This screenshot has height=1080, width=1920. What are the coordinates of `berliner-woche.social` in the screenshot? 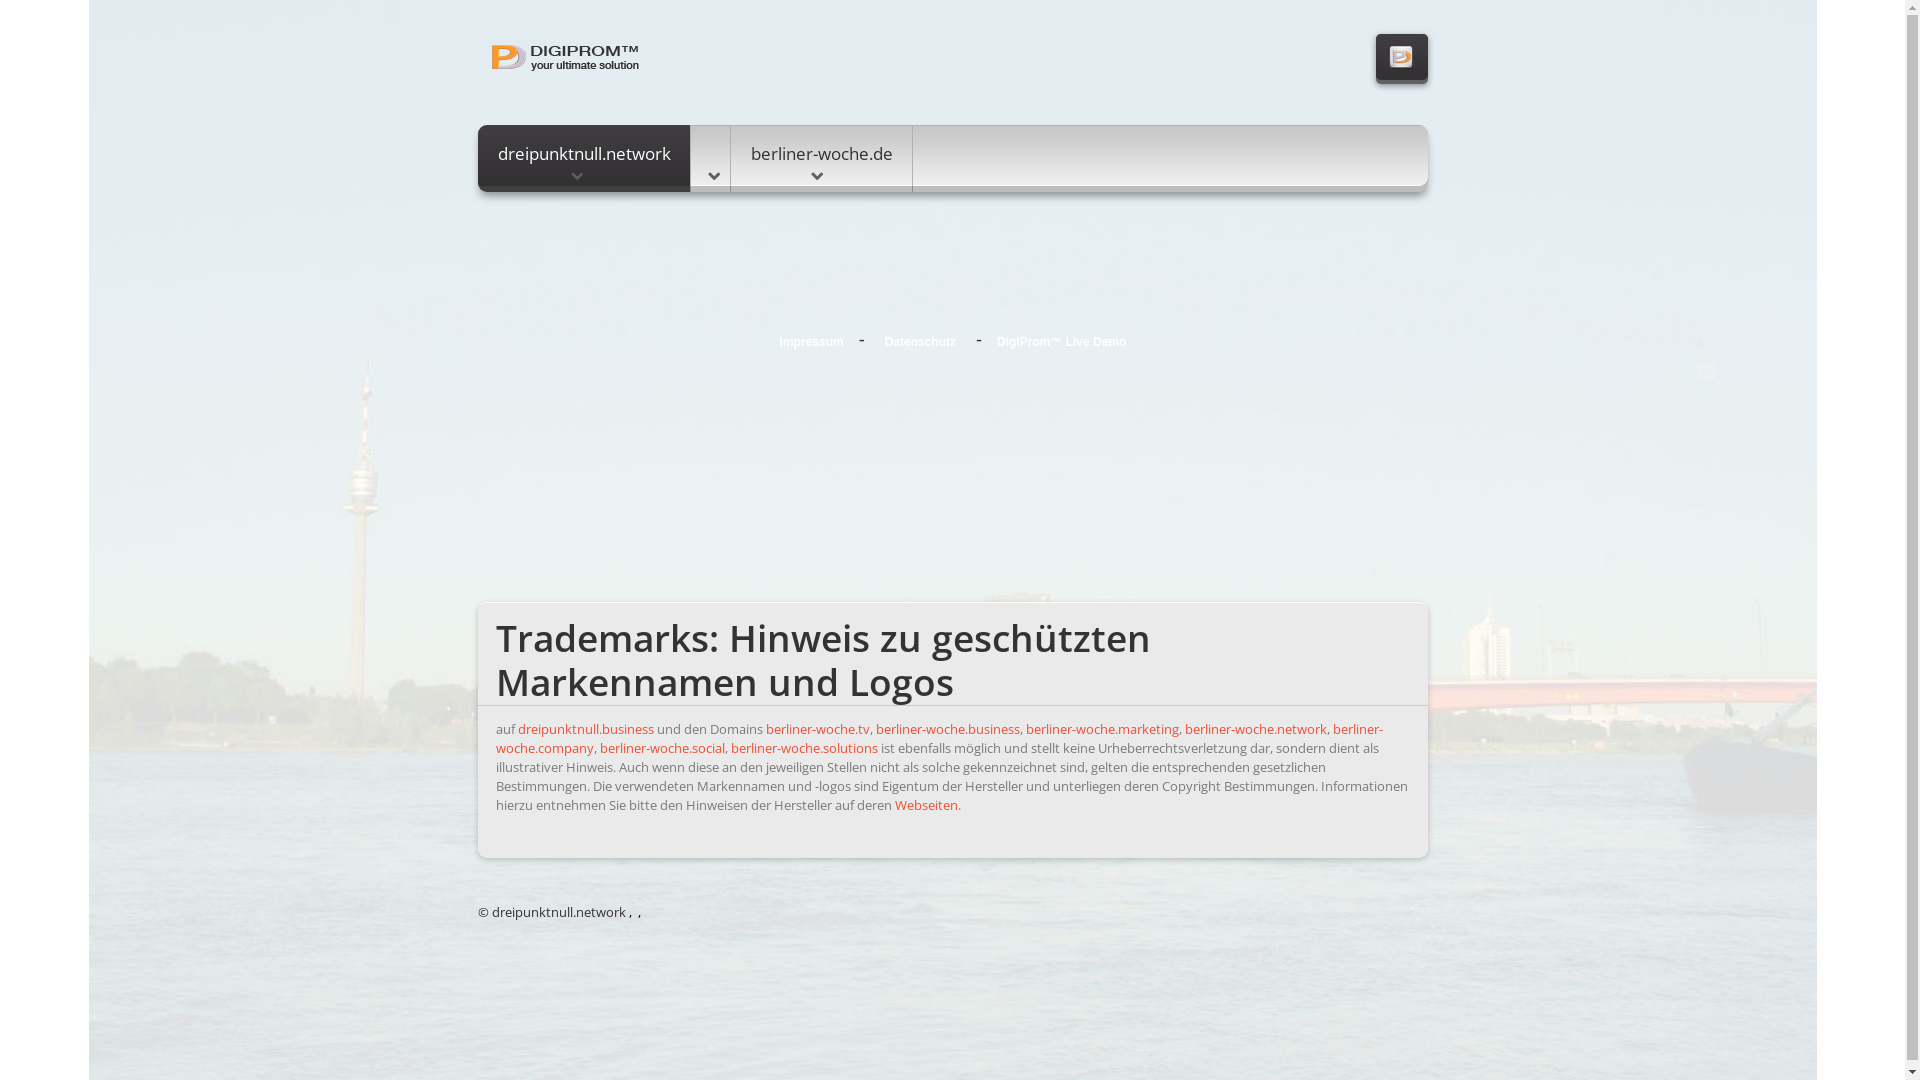 It's located at (662, 748).